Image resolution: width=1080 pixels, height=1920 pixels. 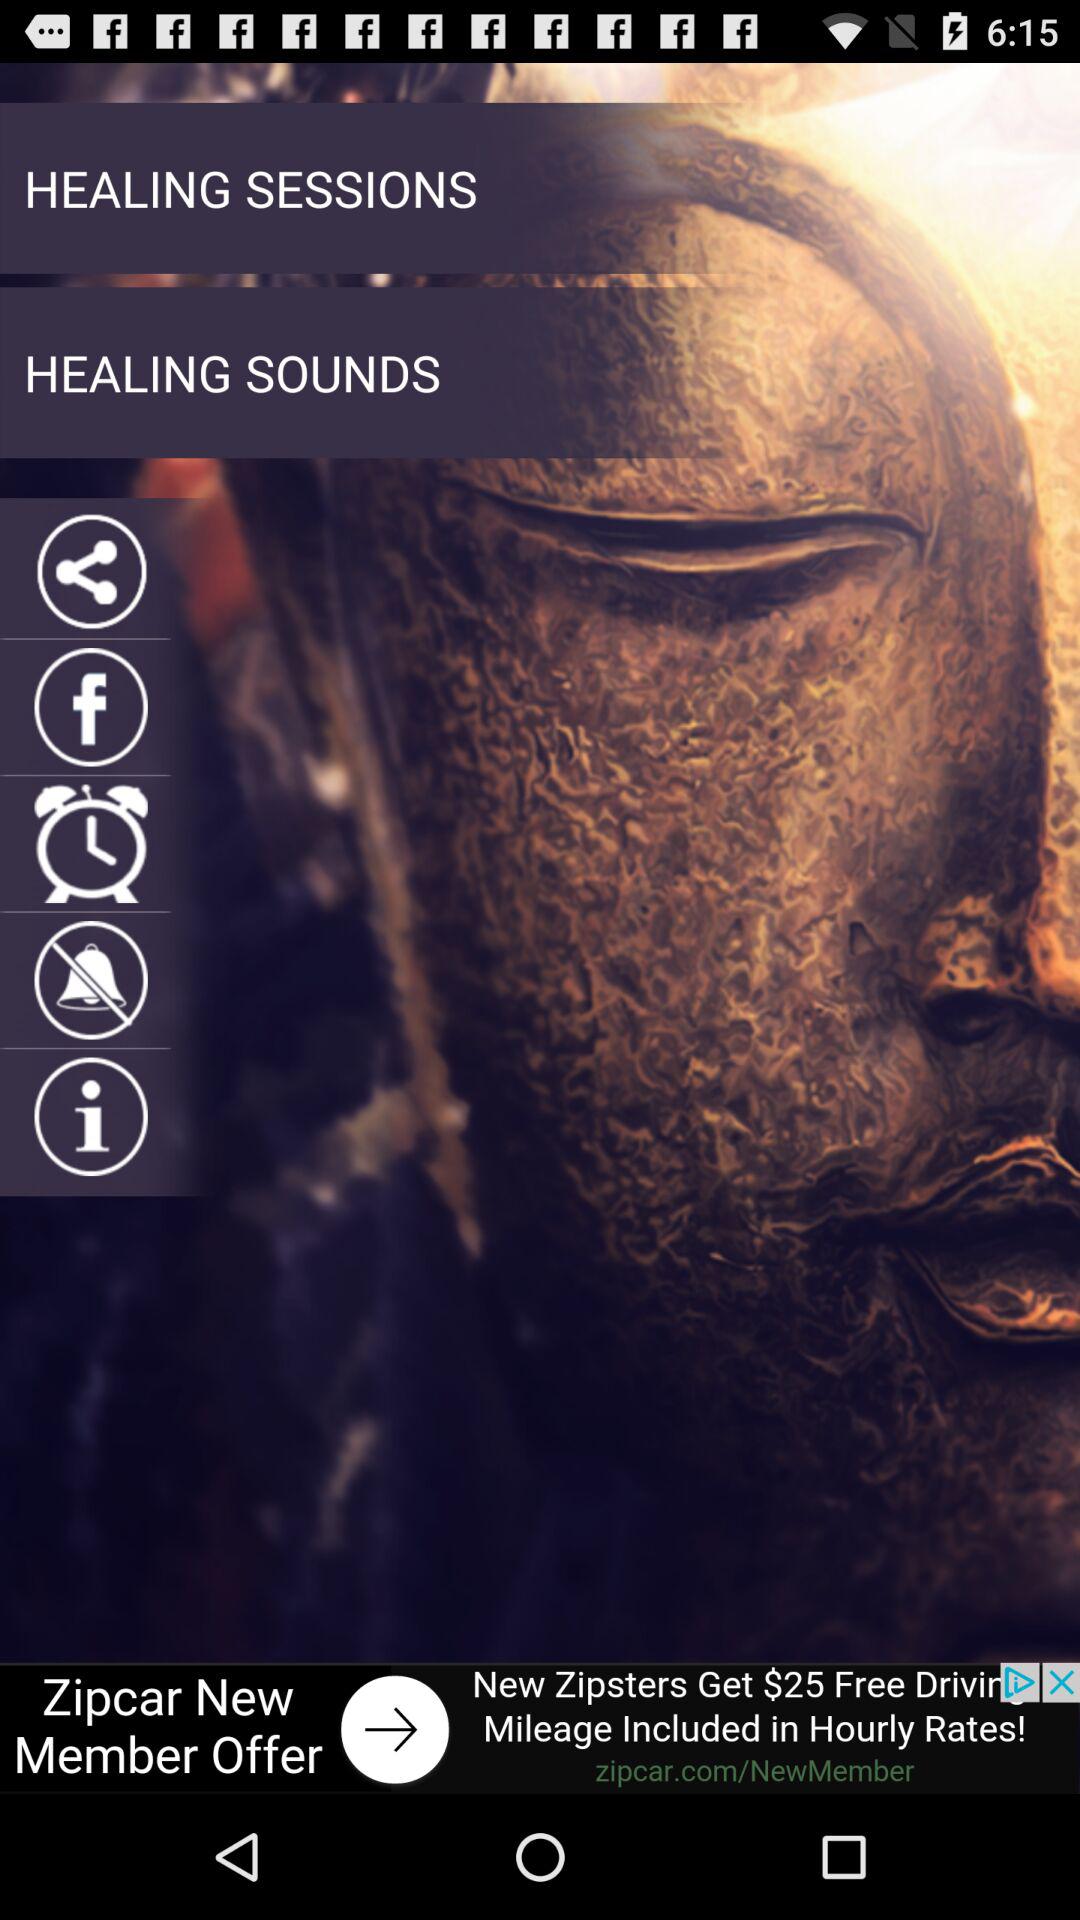 What do you see at coordinates (90, 844) in the screenshot?
I see `set alarm` at bounding box center [90, 844].